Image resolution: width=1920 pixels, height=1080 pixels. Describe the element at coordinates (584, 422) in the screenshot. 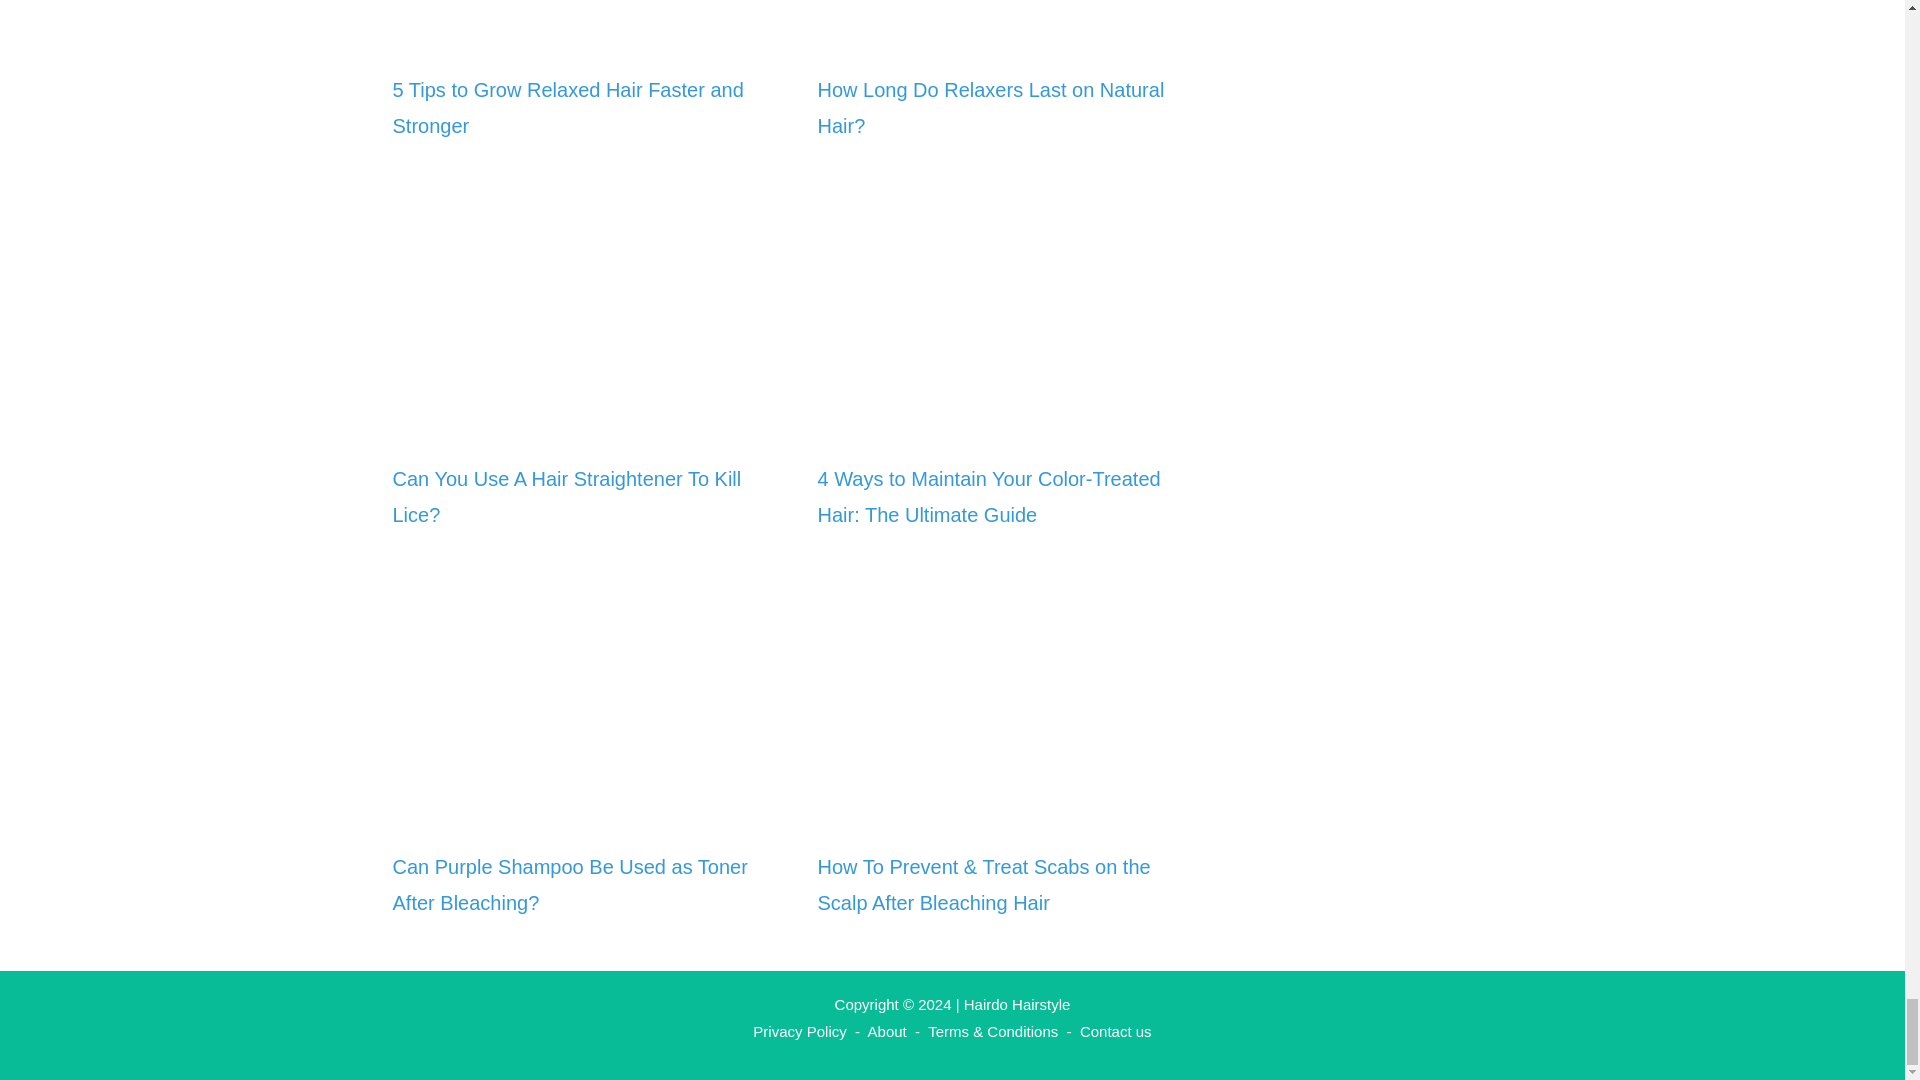

I see `Can You Use A Hair Straightener To Kill Lice?` at that location.